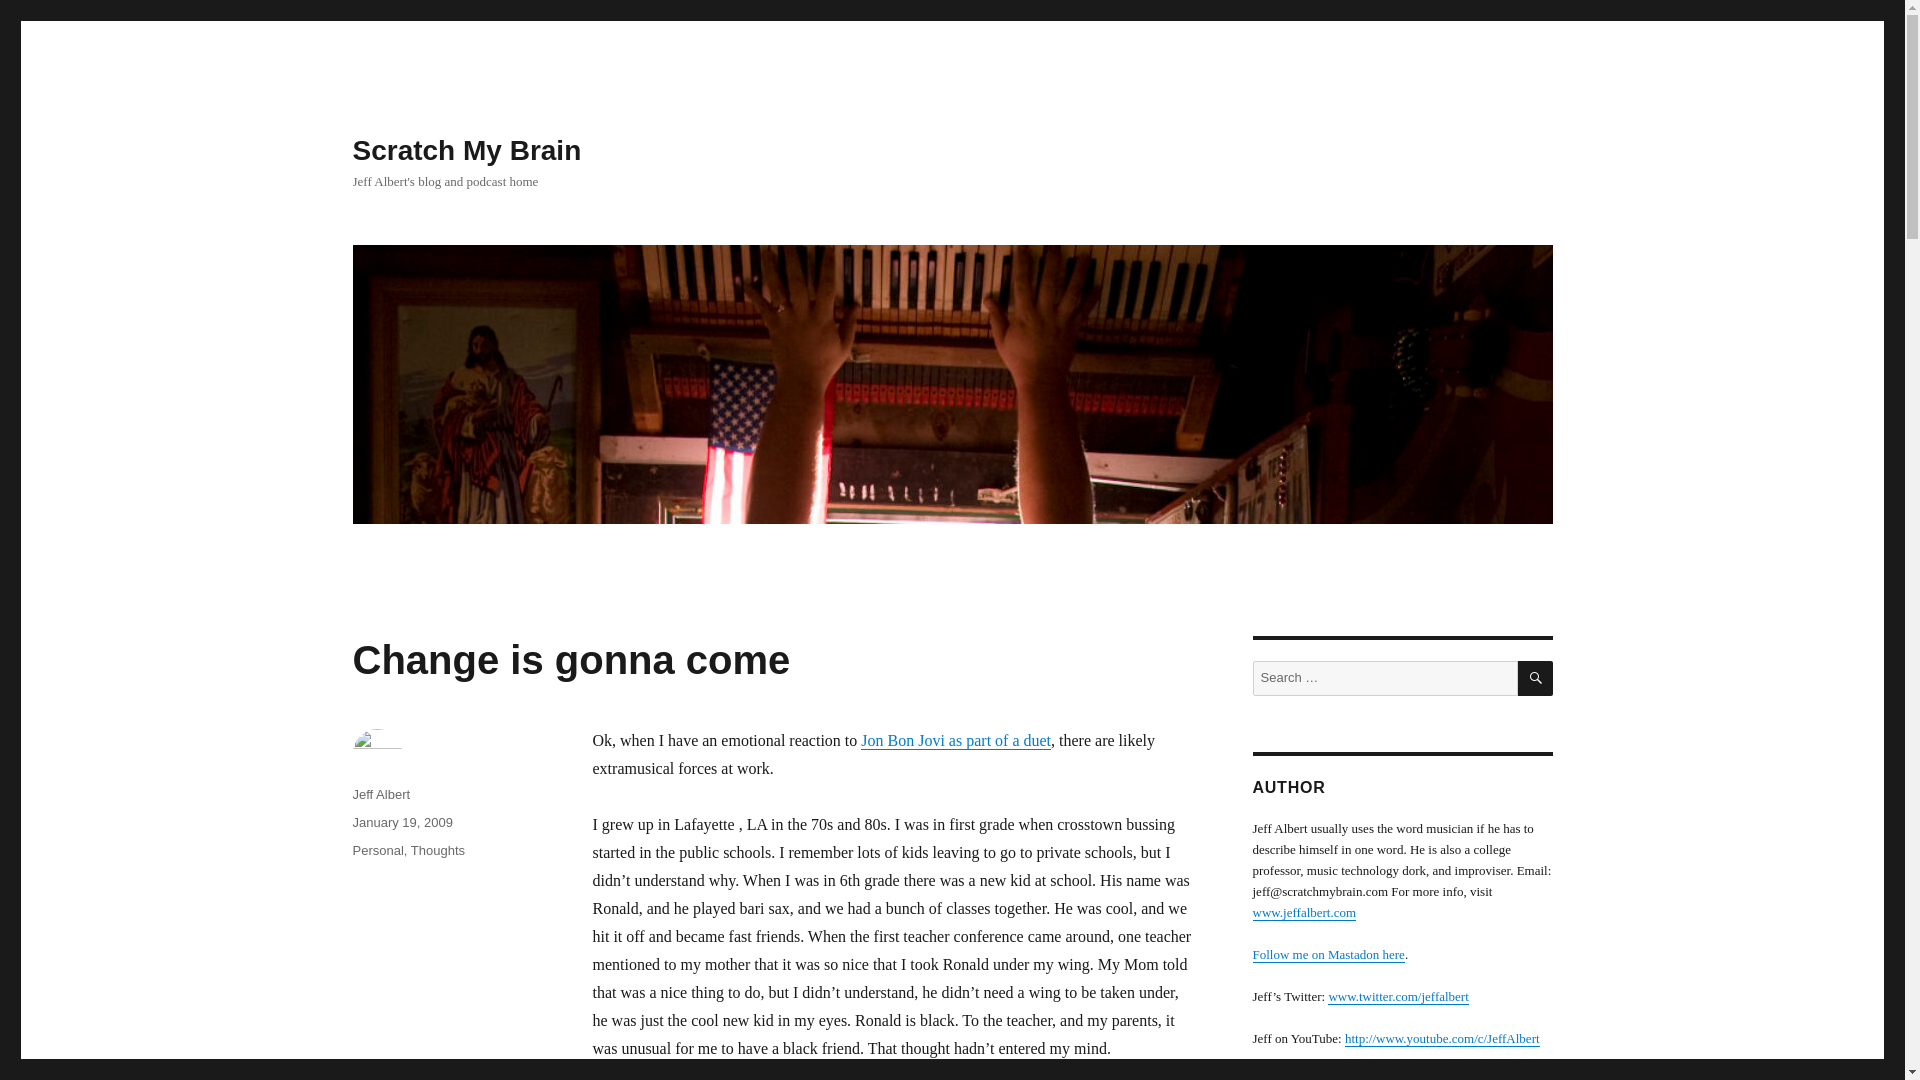 The width and height of the screenshot is (1920, 1080). What do you see at coordinates (380, 794) in the screenshot?
I see `Jeff Albert` at bounding box center [380, 794].